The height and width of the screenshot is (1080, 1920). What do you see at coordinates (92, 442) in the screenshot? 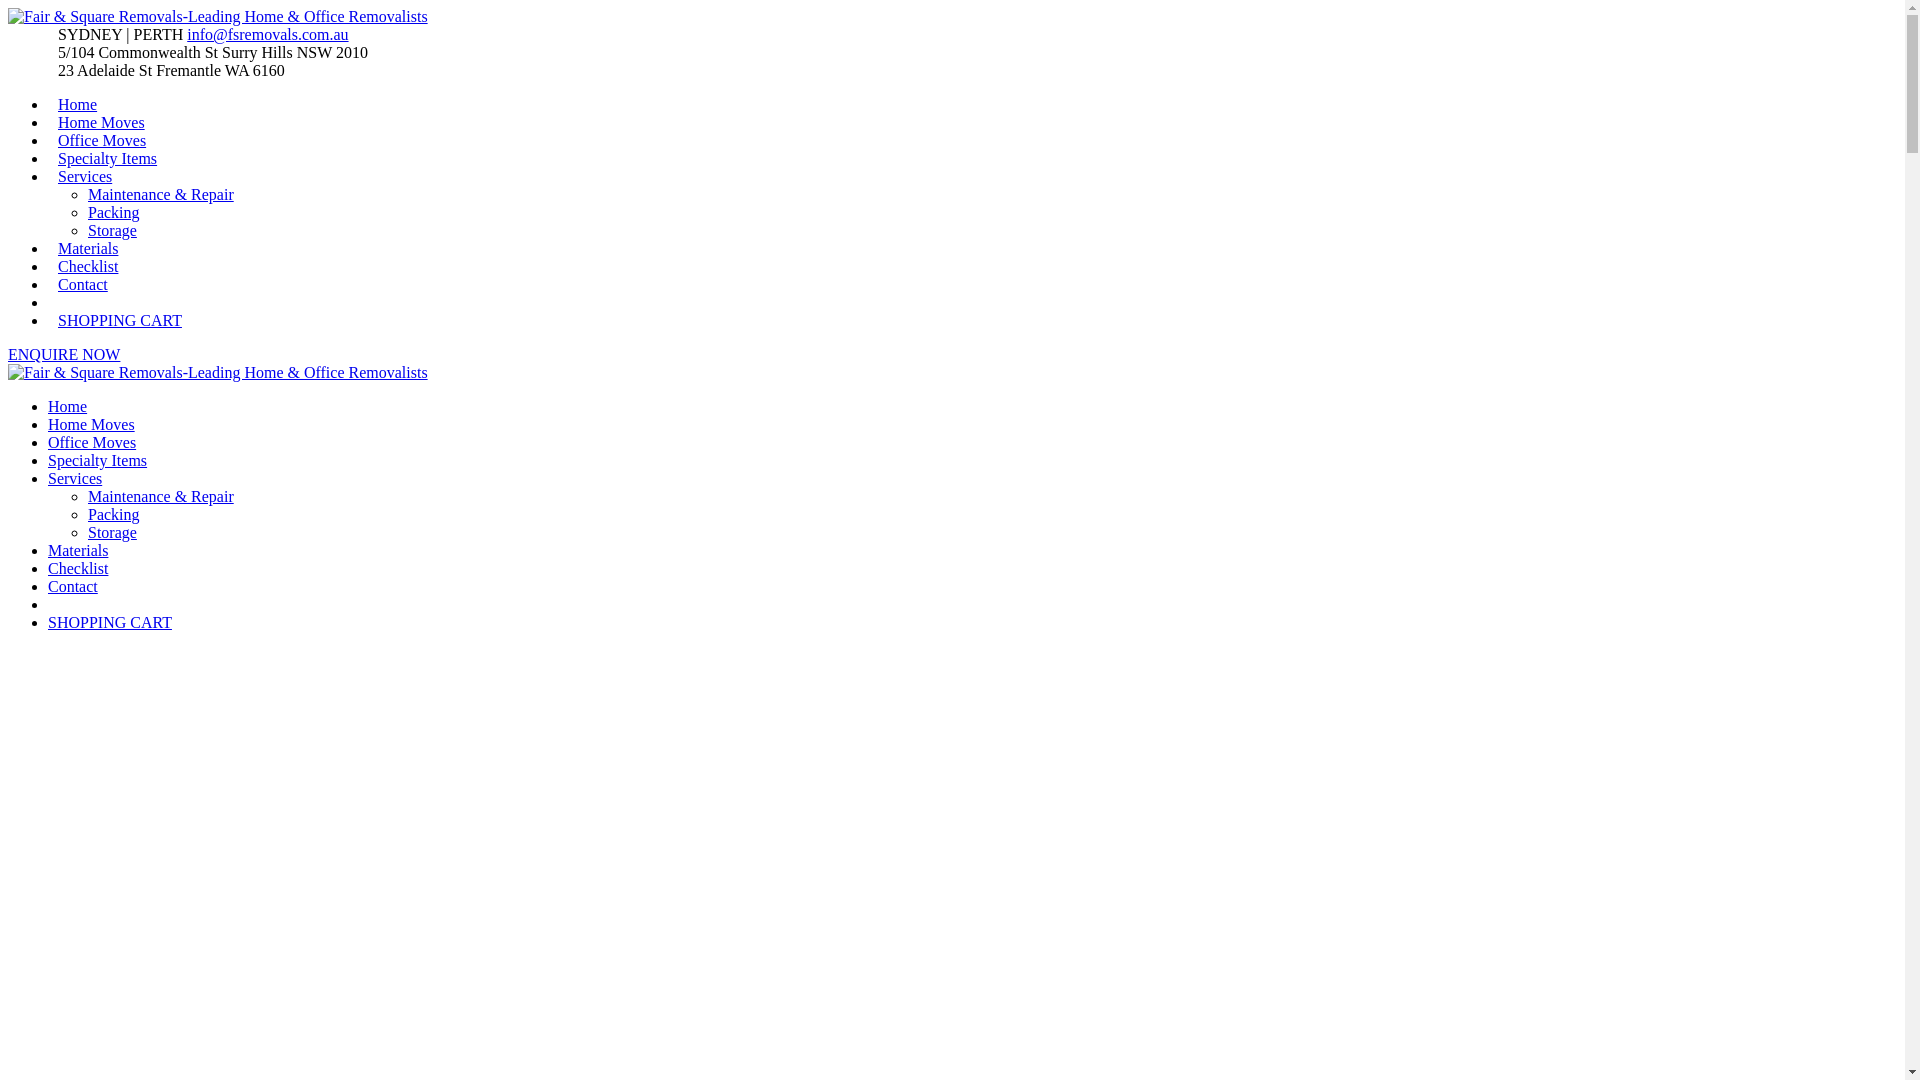
I see `Office Moves` at bounding box center [92, 442].